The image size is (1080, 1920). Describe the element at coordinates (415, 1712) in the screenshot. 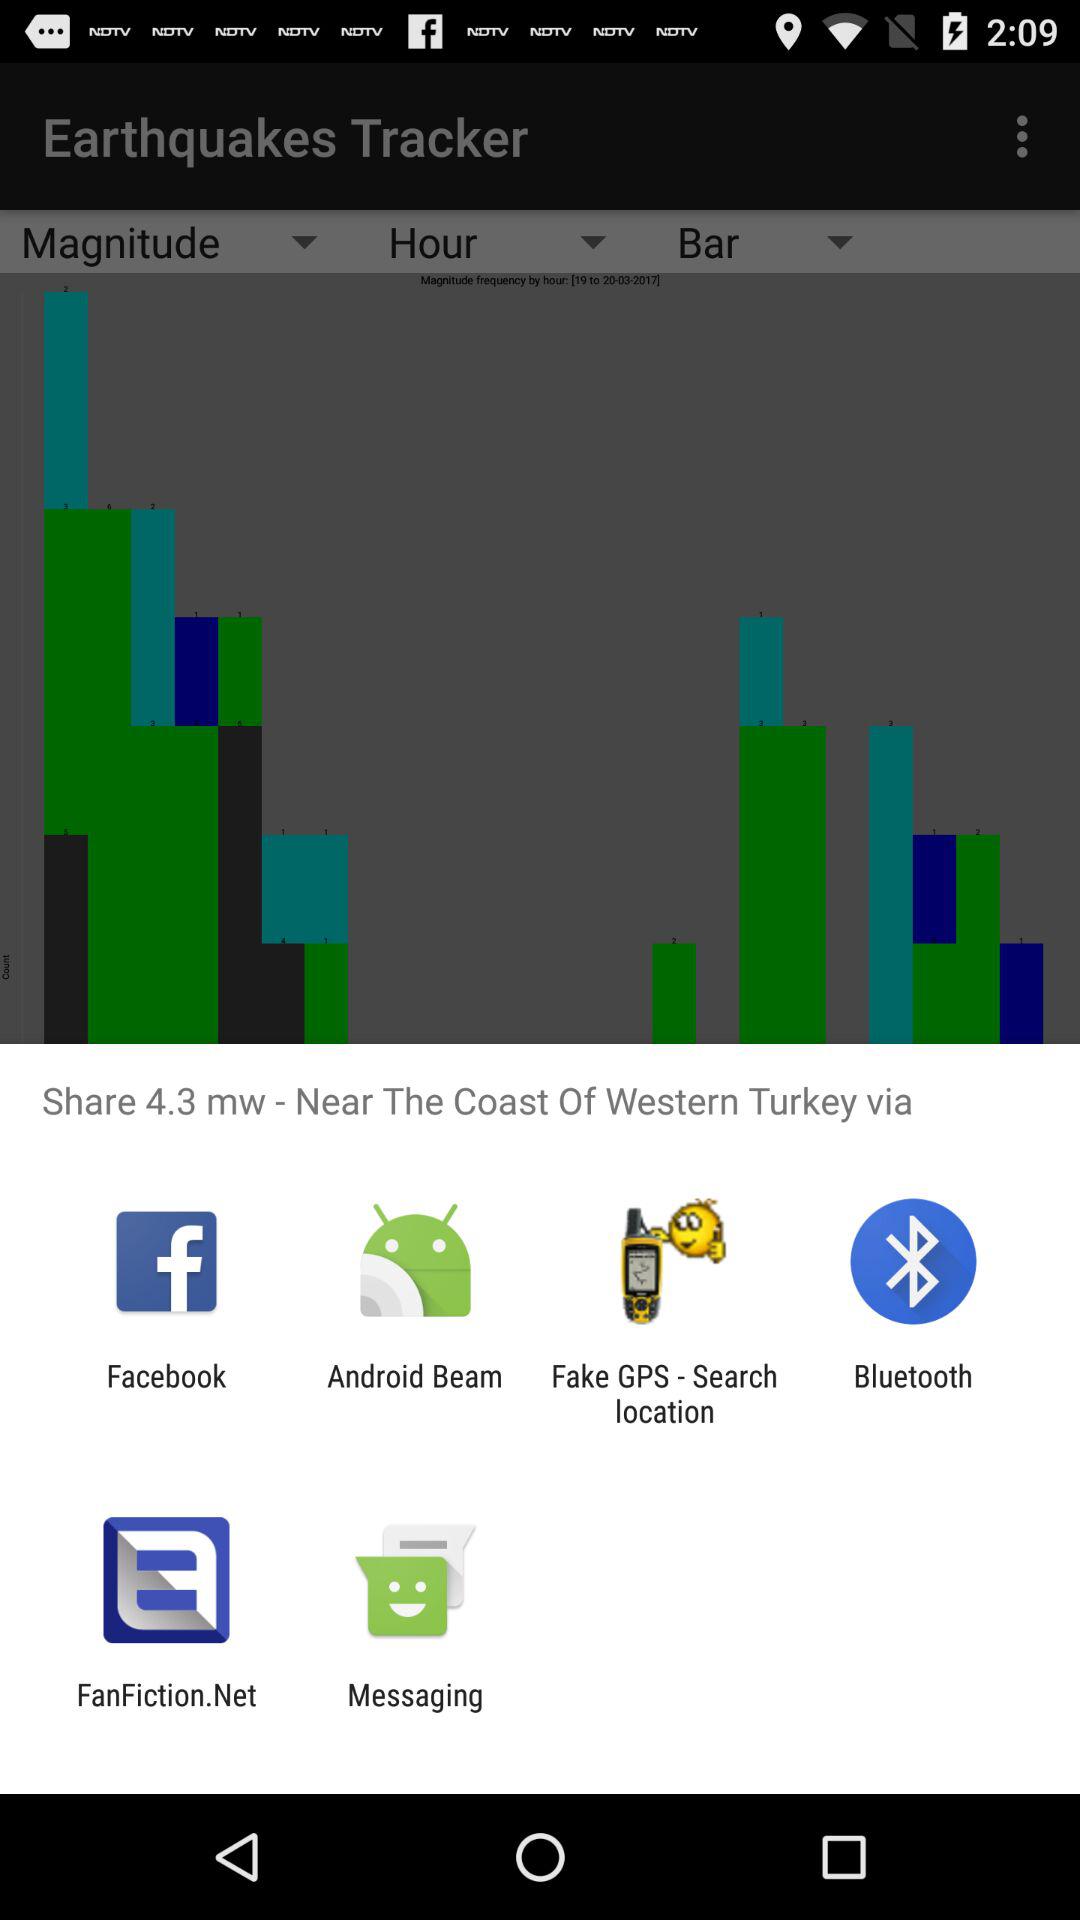

I see `turn off the item to the right of fanfiction.net item` at that location.